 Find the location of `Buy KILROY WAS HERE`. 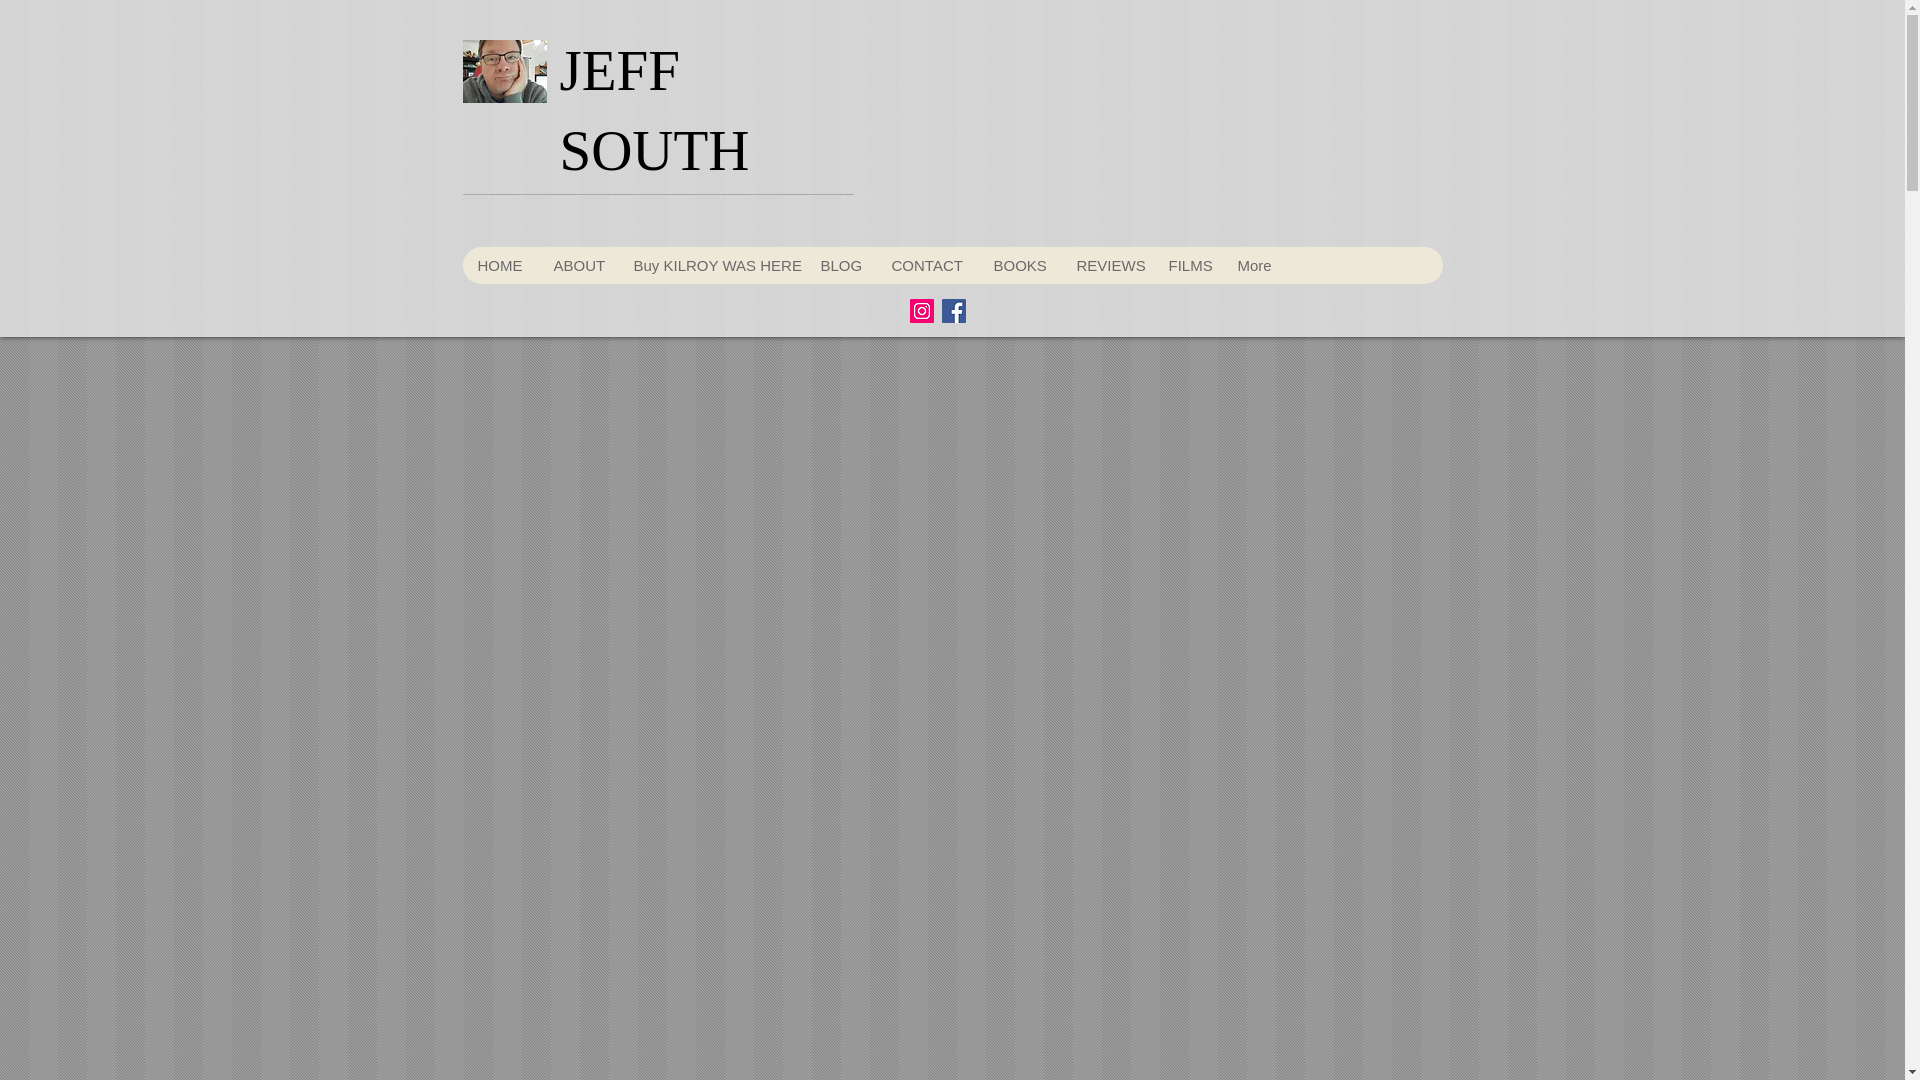

Buy KILROY WAS HERE is located at coordinates (711, 266).